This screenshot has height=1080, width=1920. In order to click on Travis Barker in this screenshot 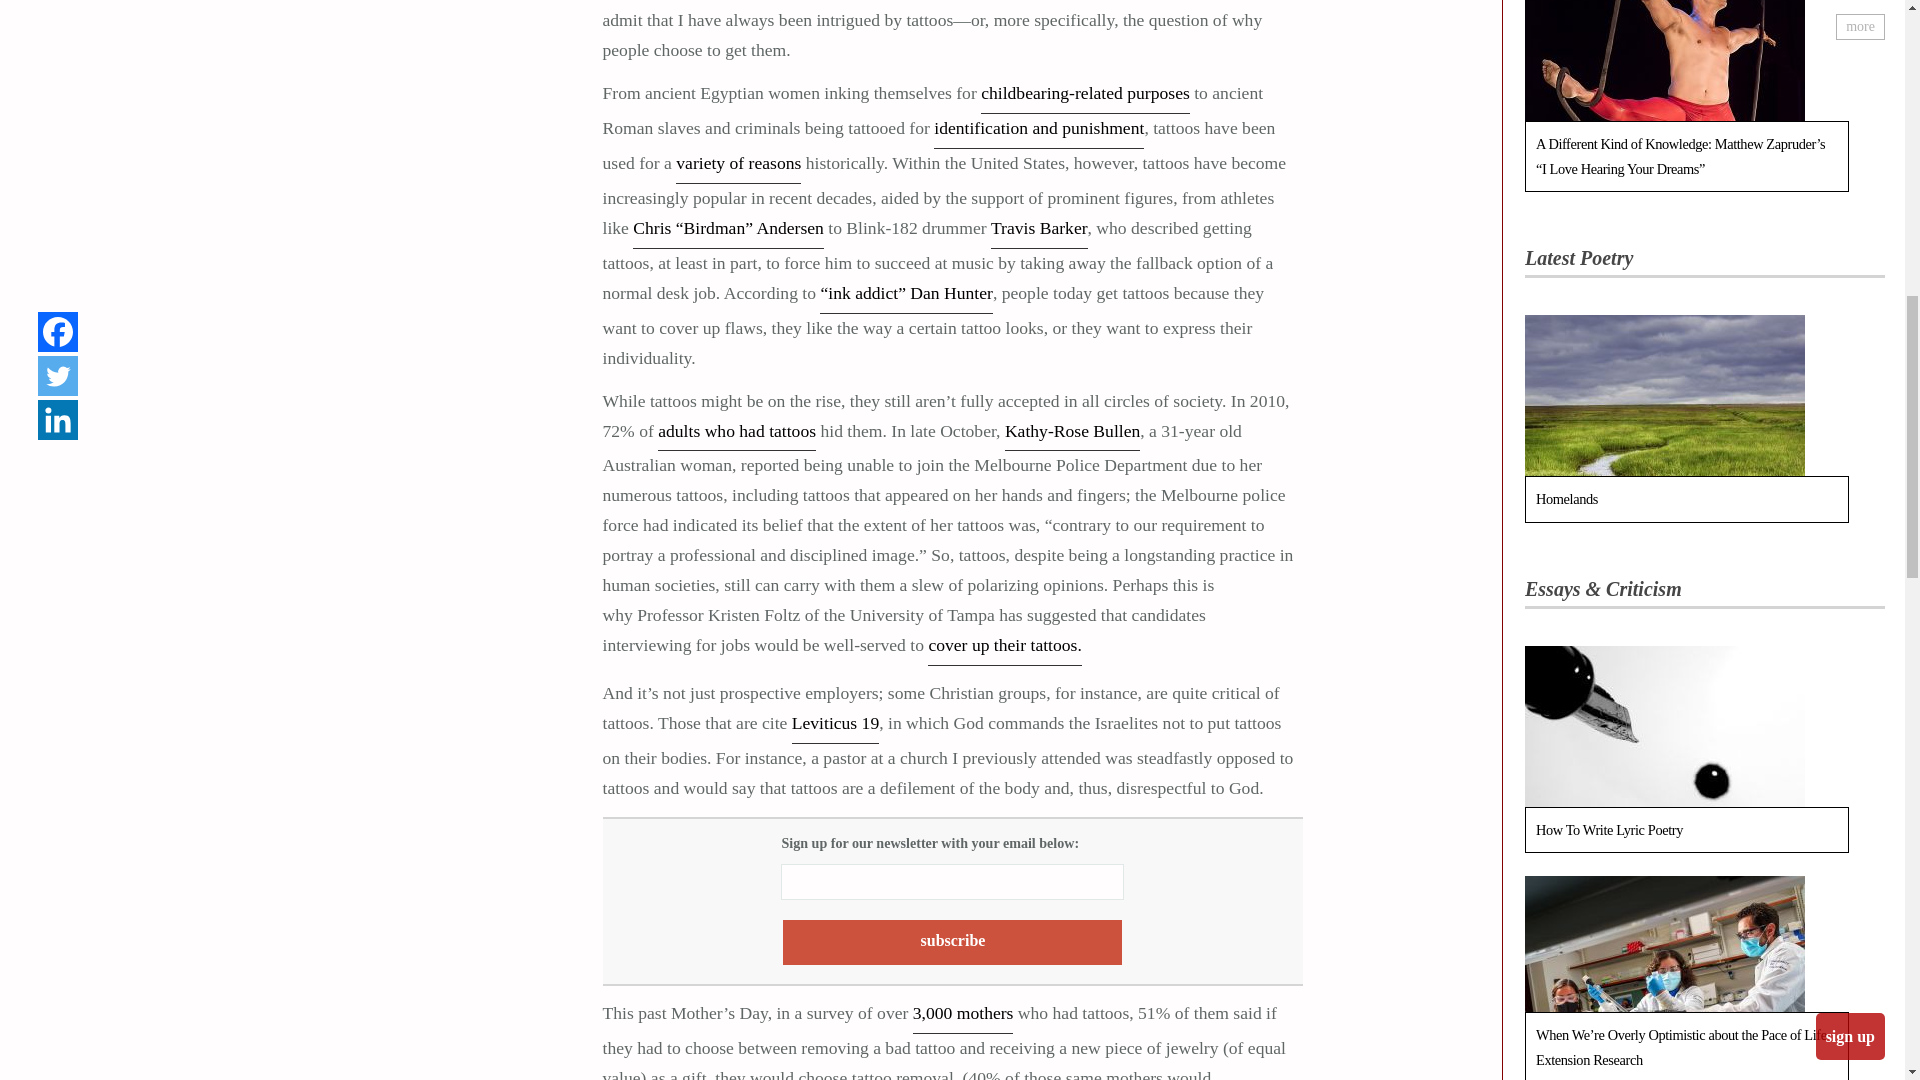, I will do `click(1039, 231)`.